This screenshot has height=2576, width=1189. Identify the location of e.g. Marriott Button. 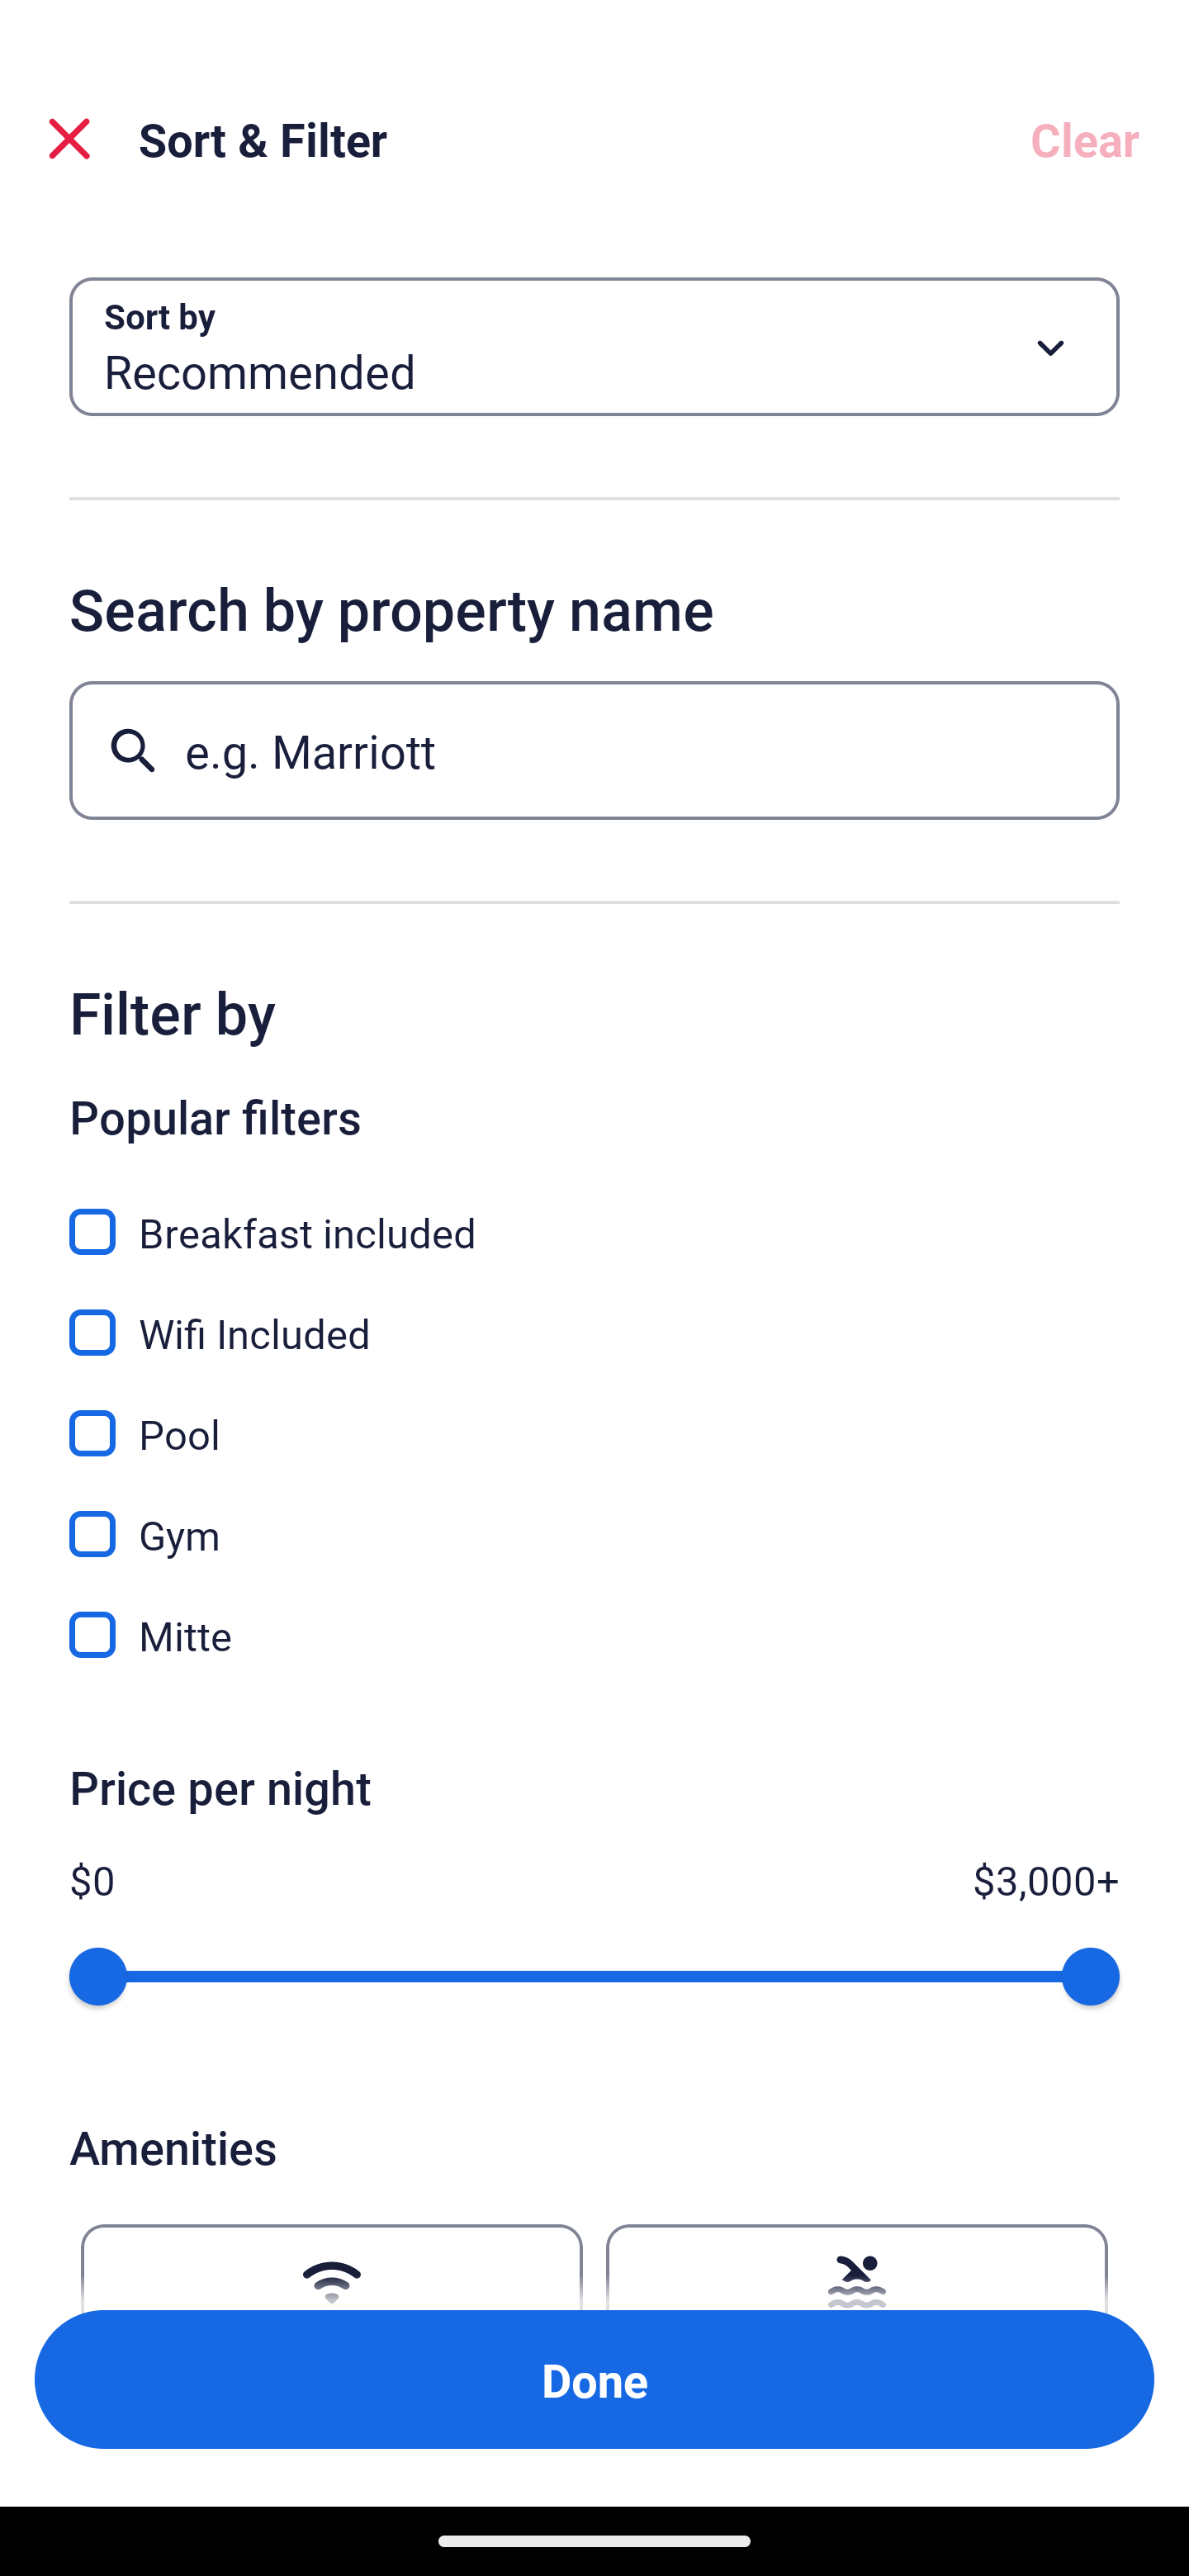
(594, 750).